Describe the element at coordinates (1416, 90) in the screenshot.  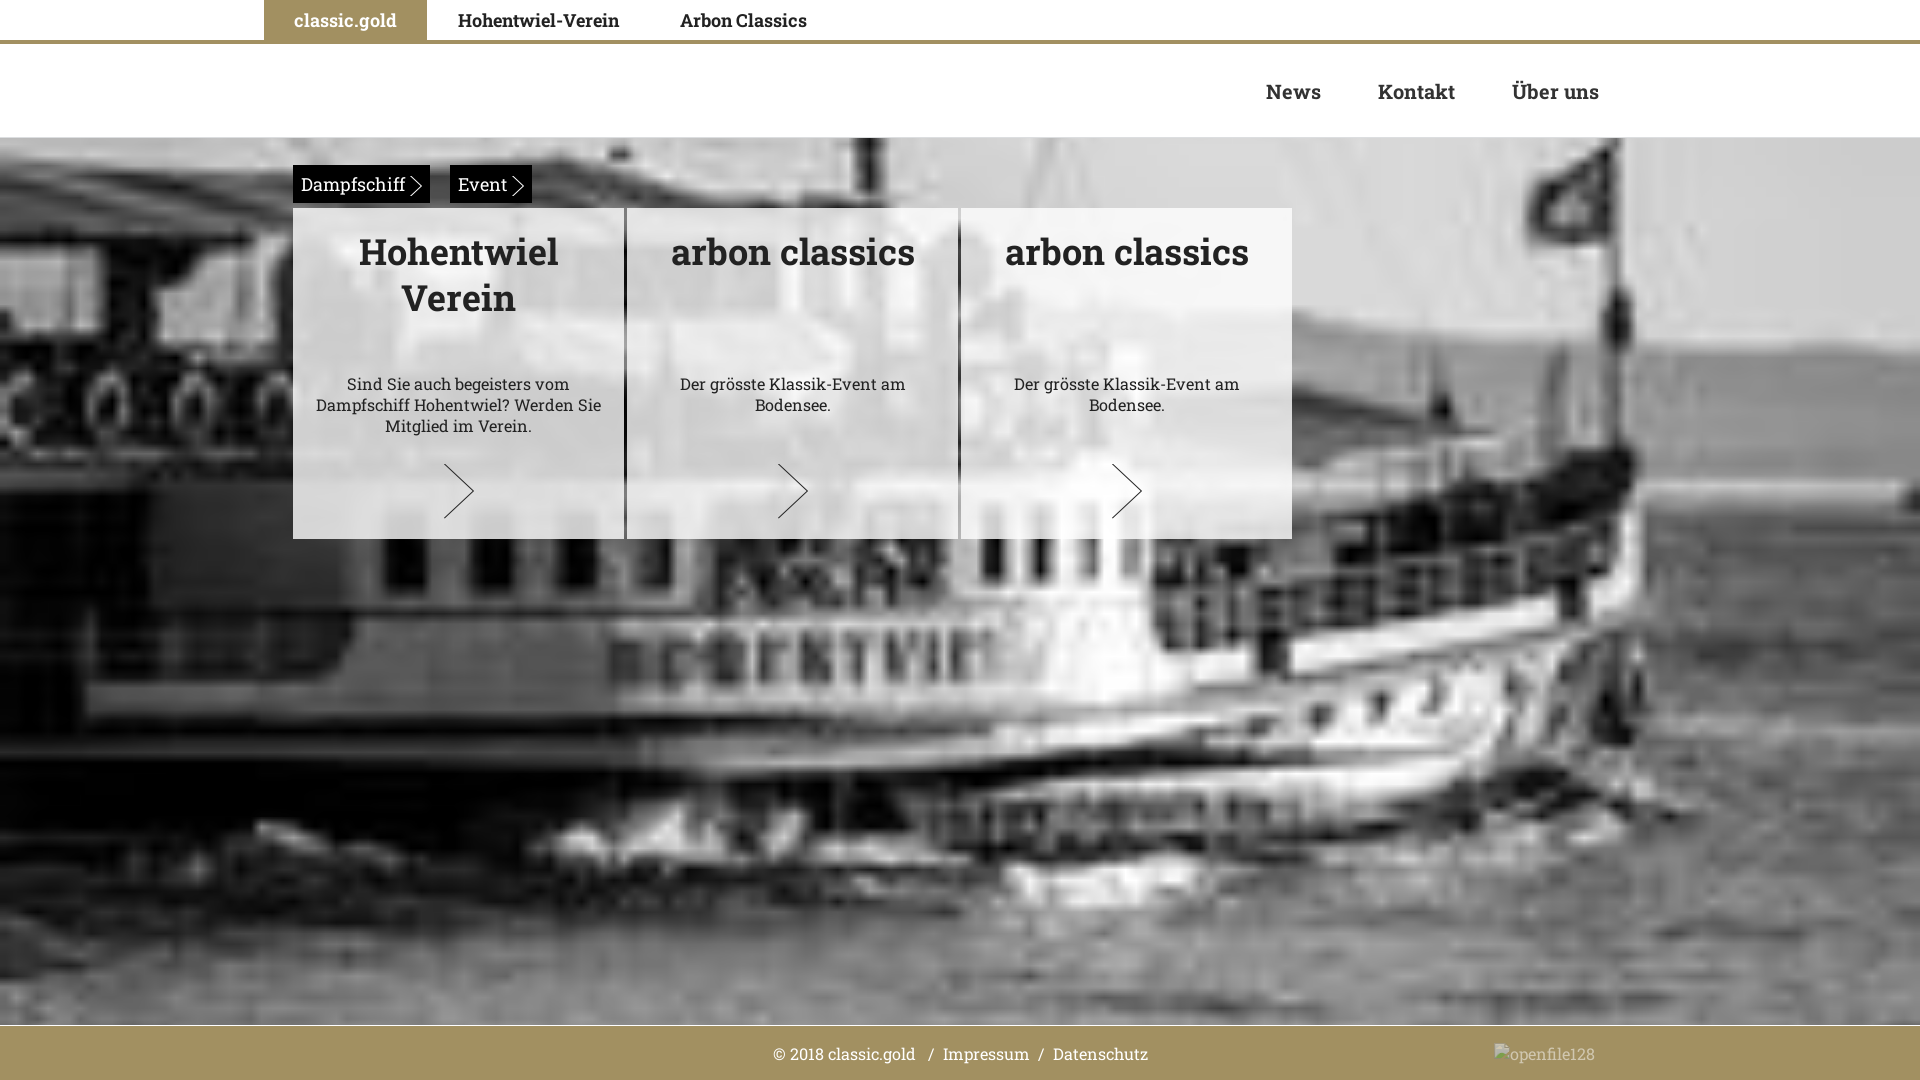
I see `Kontakt` at that location.